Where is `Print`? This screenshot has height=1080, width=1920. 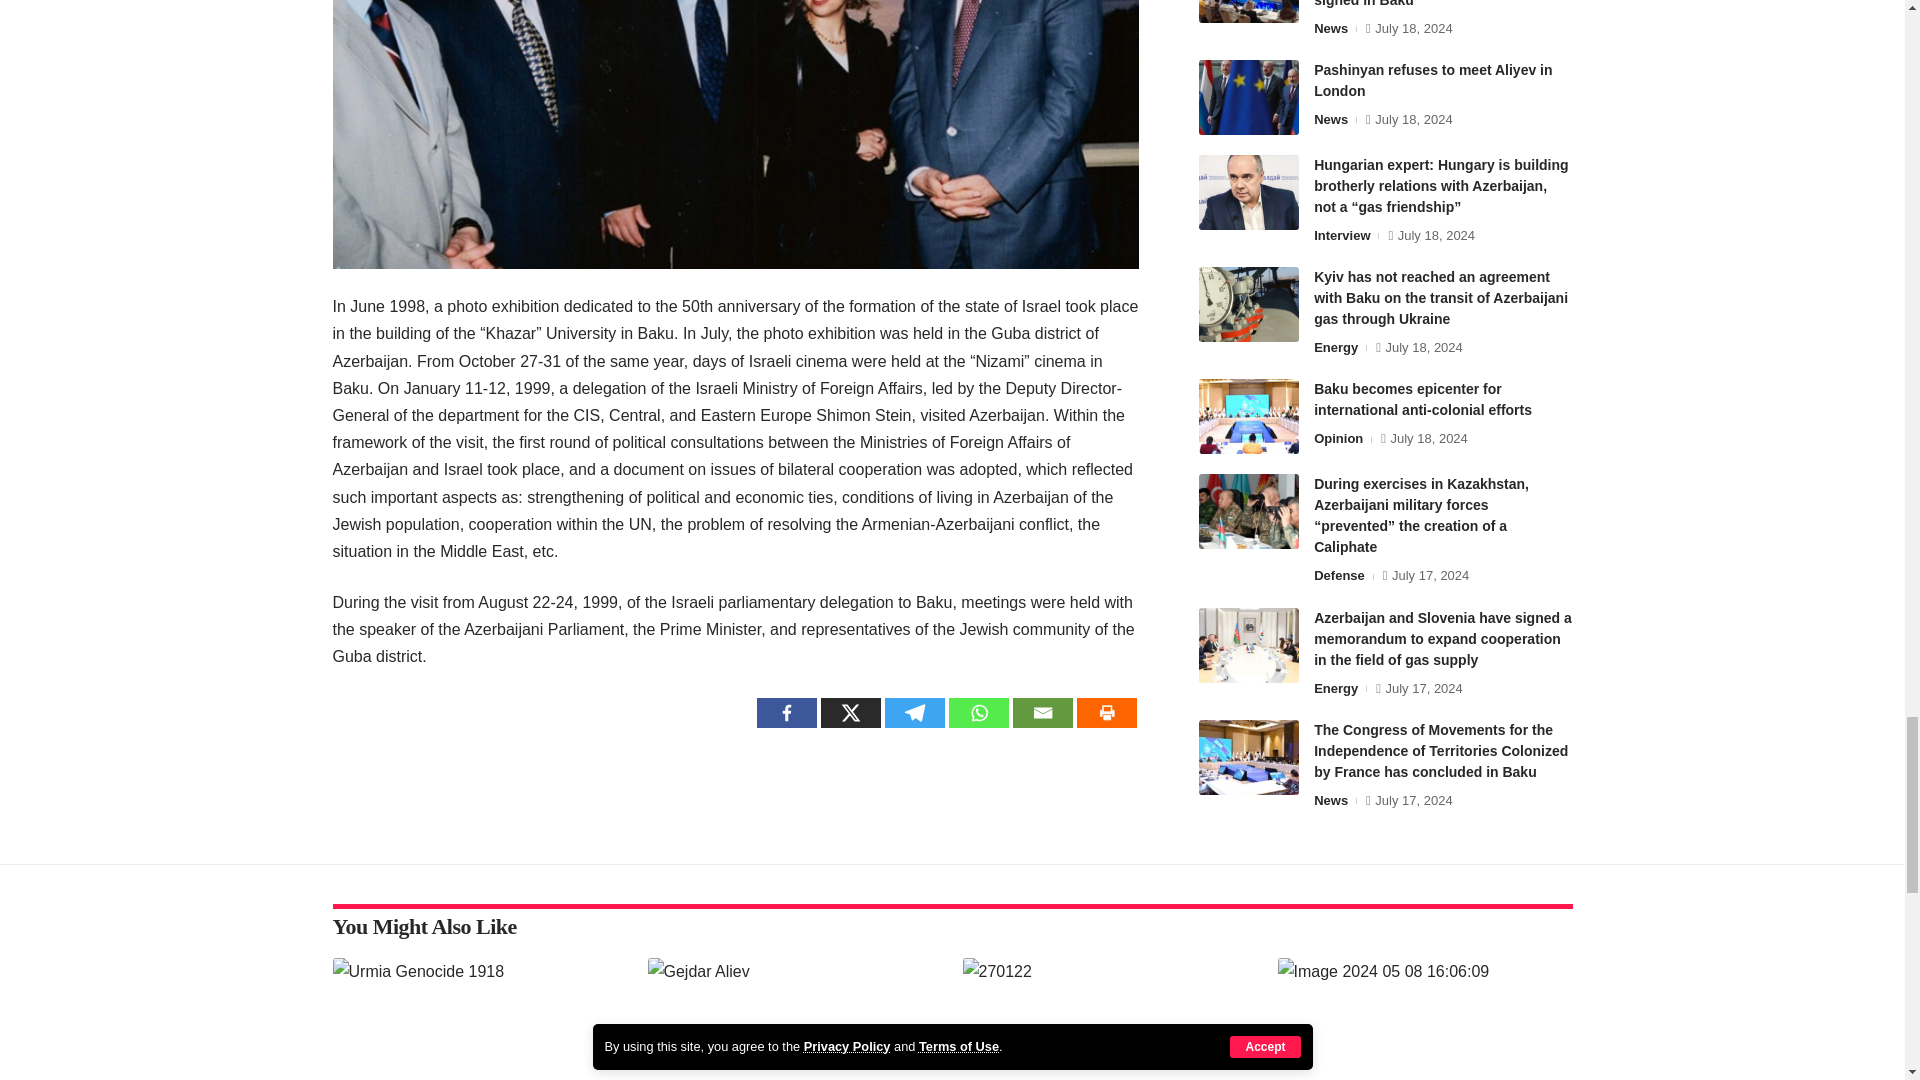 Print is located at coordinates (1106, 712).